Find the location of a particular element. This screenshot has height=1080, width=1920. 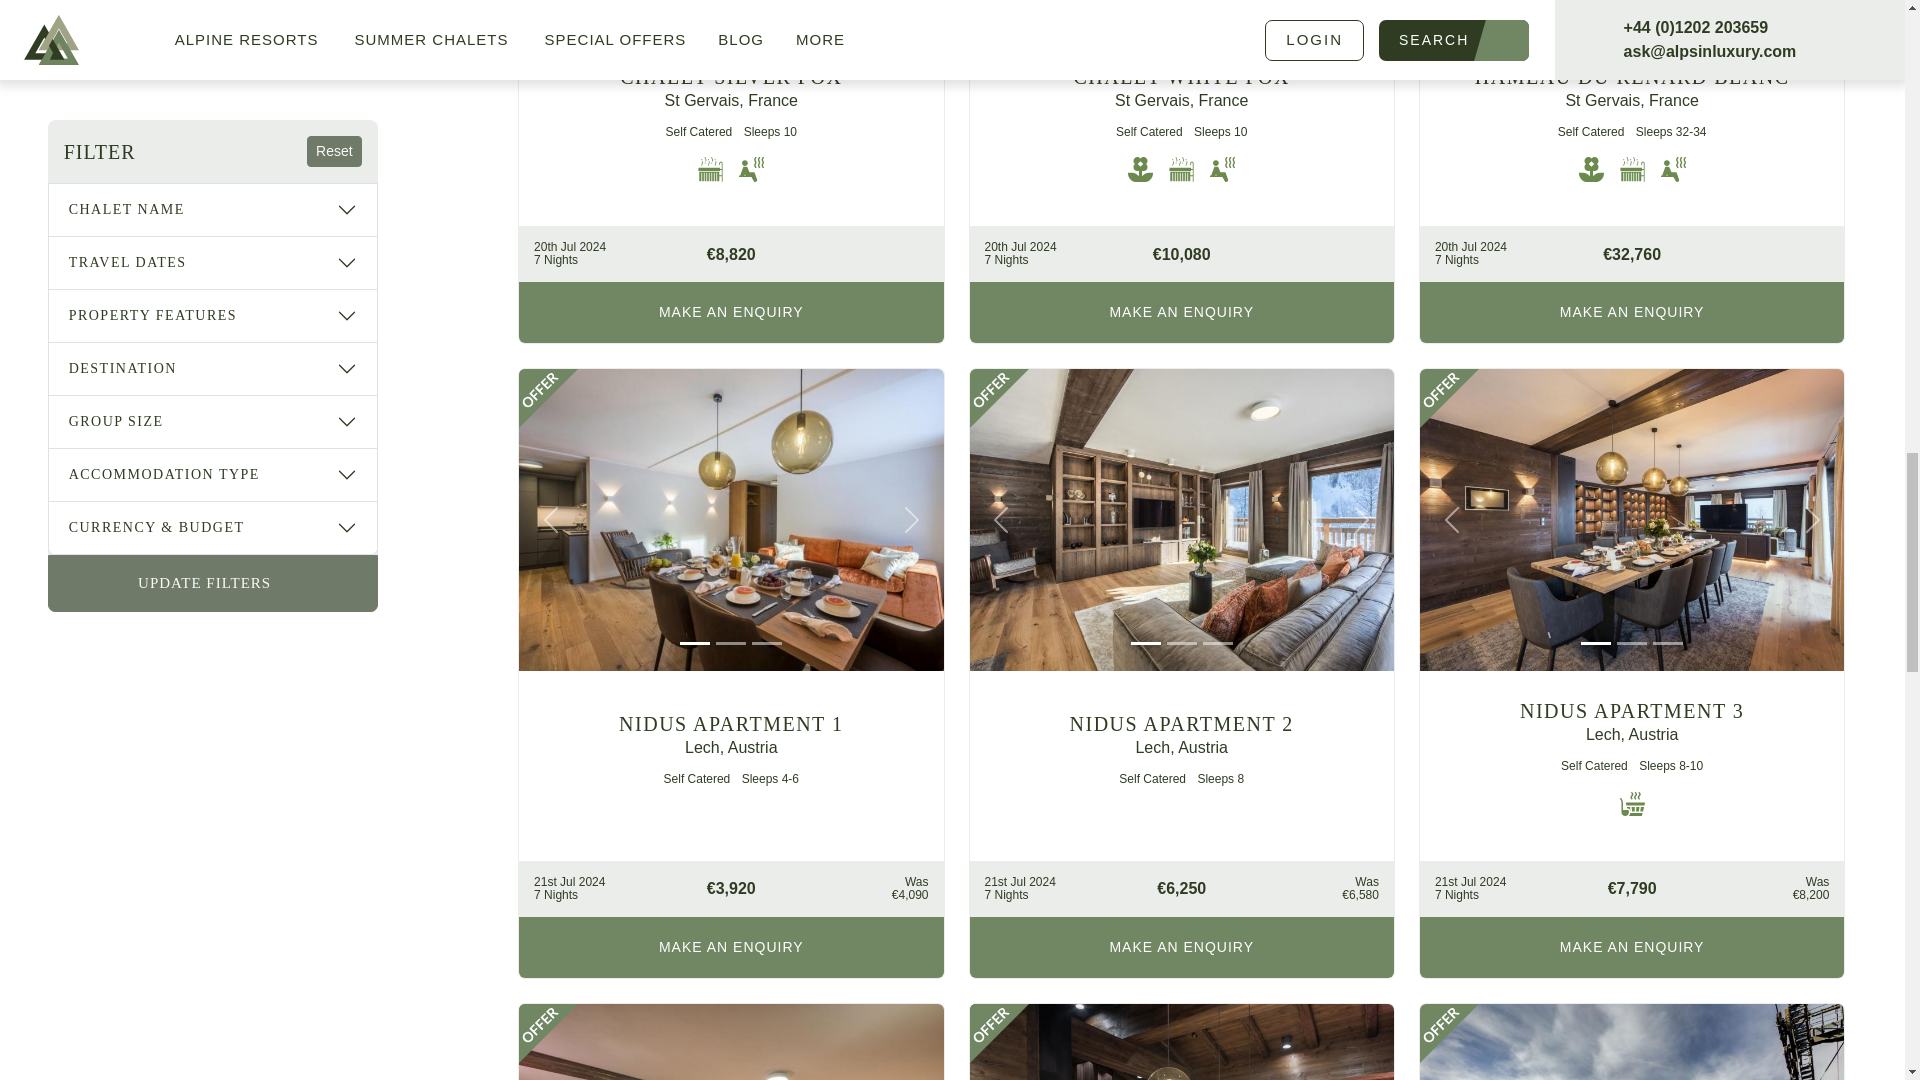

Add to your wishlist is located at coordinates (914, 1034).